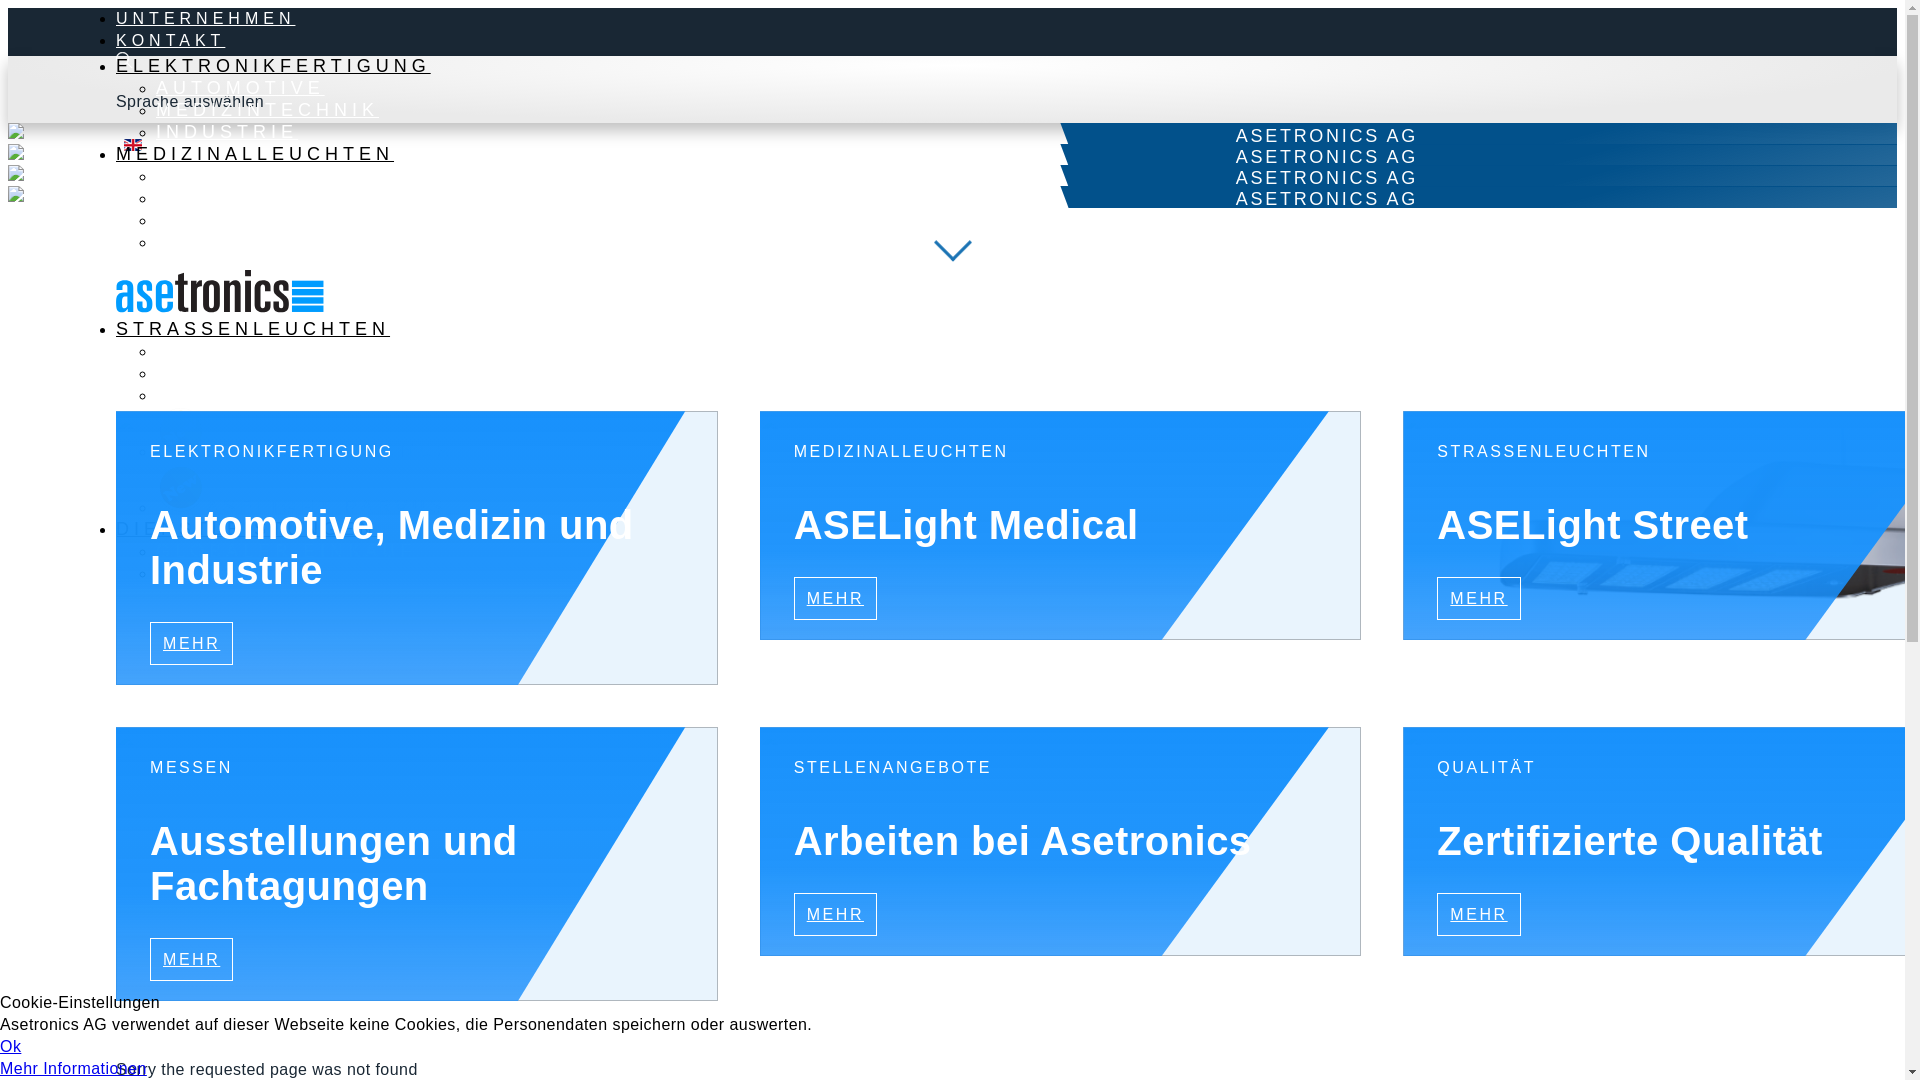 This screenshot has height=1080, width=1920. I want to click on DIENSTLEISTUNGEN, so click(246, 529).